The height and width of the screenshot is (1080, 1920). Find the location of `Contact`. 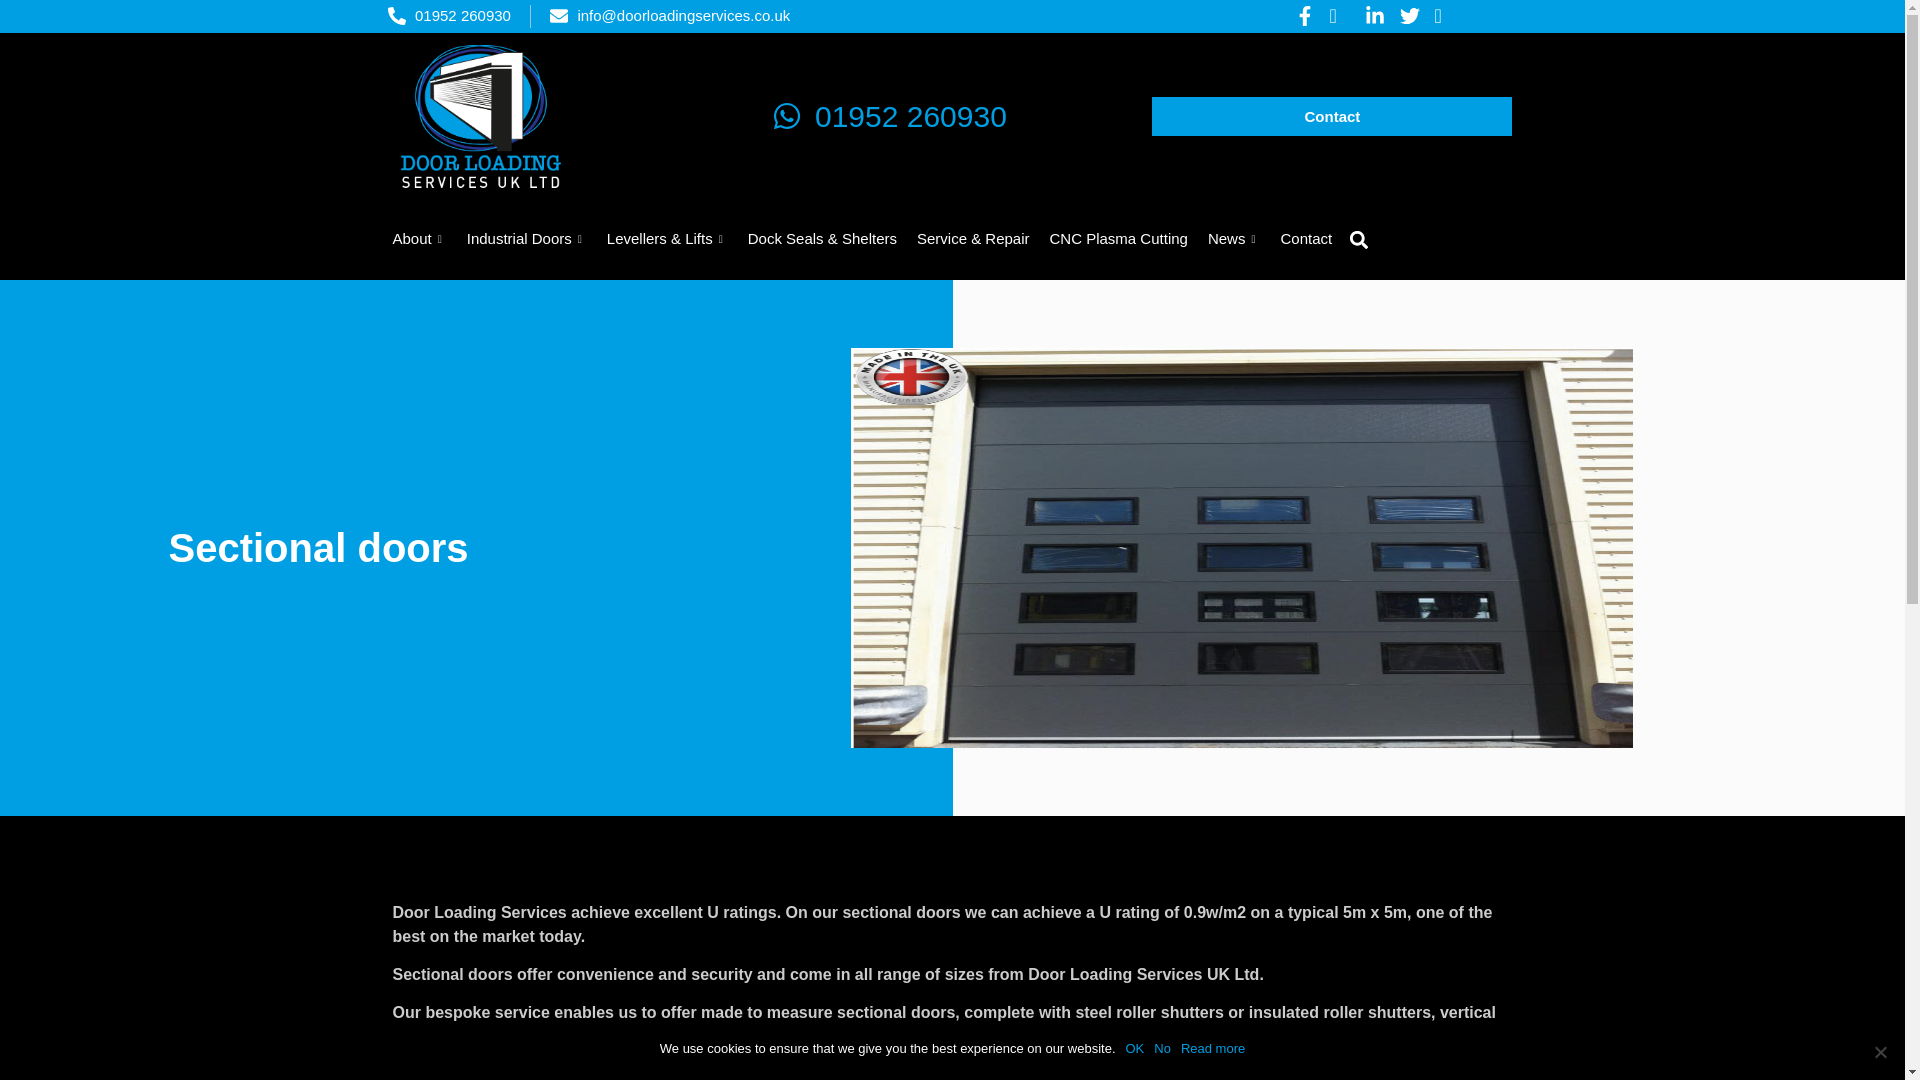

Contact is located at coordinates (1332, 116).